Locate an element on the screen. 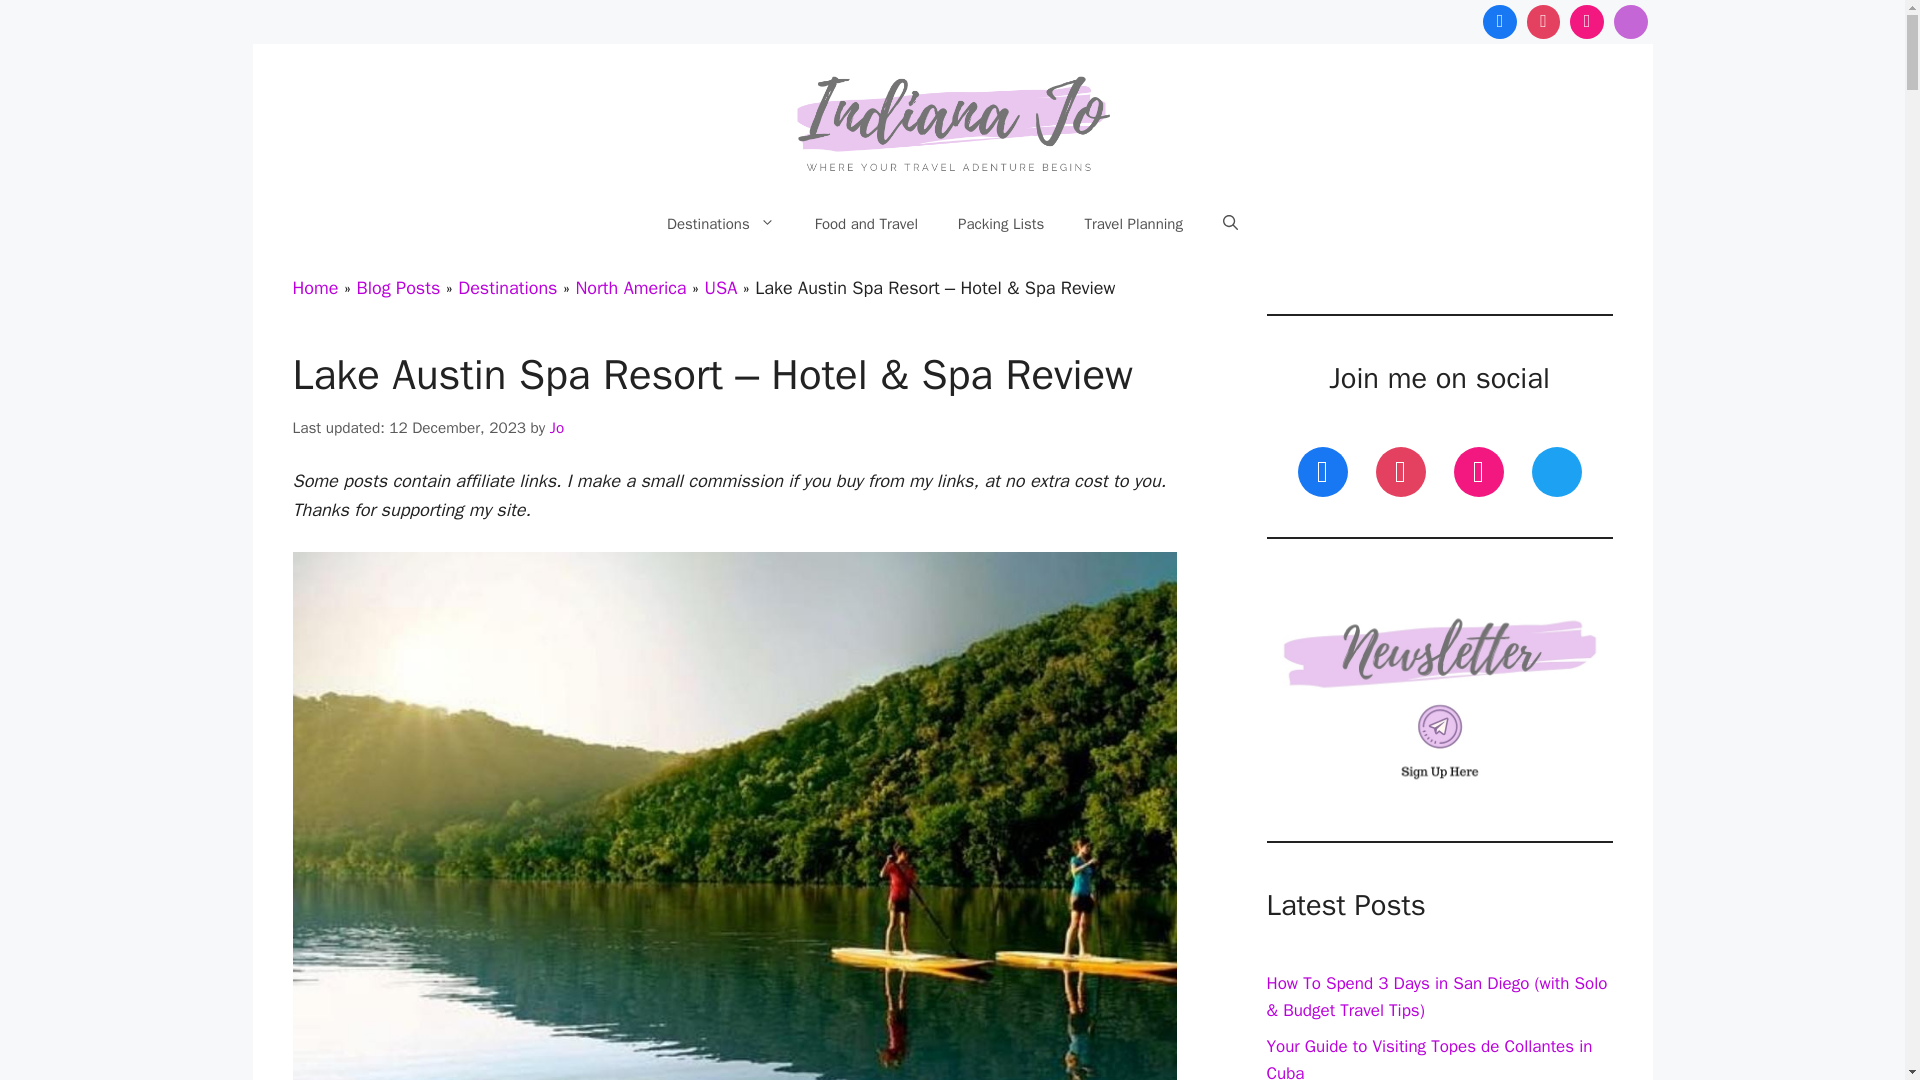 Image resolution: width=1920 pixels, height=1080 pixels. Instagram is located at coordinates (1586, 22).